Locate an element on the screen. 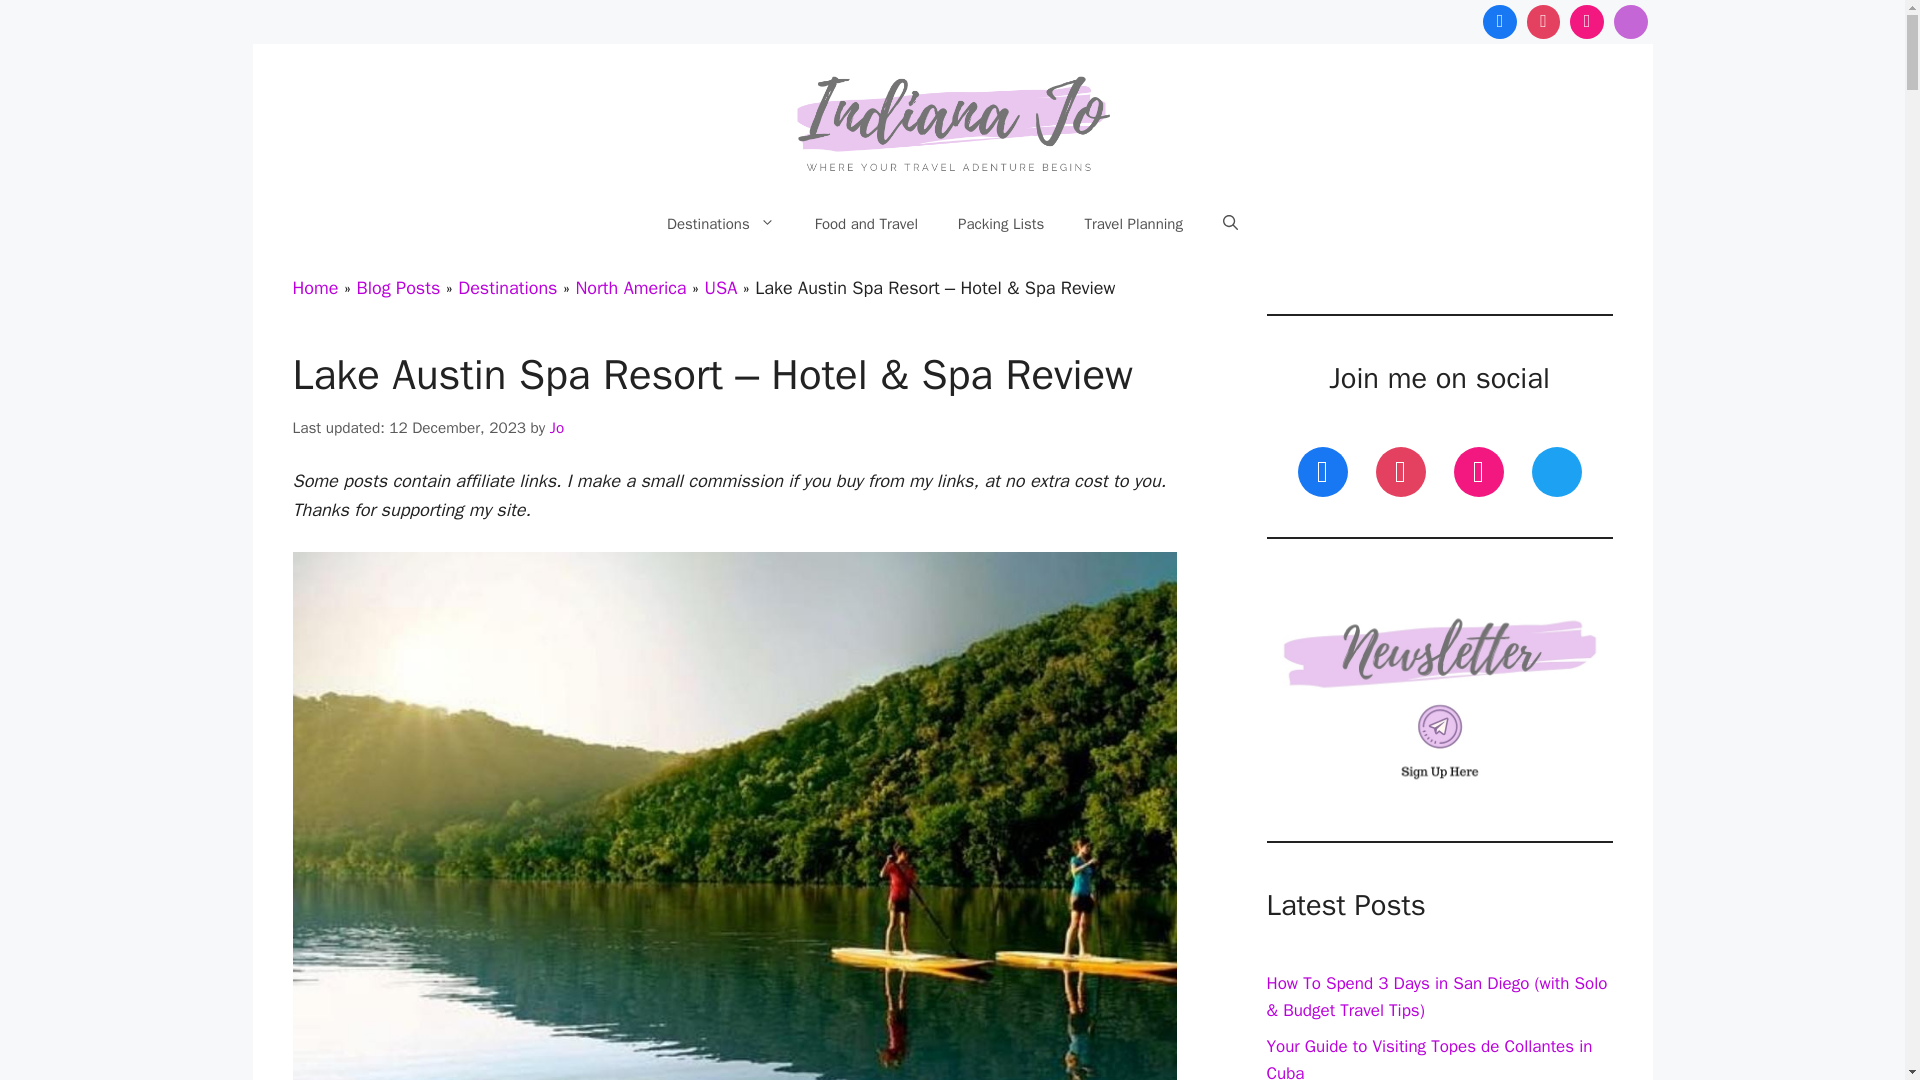 Image resolution: width=1920 pixels, height=1080 pixels. Instagram is located at coordinates (1586, 22).